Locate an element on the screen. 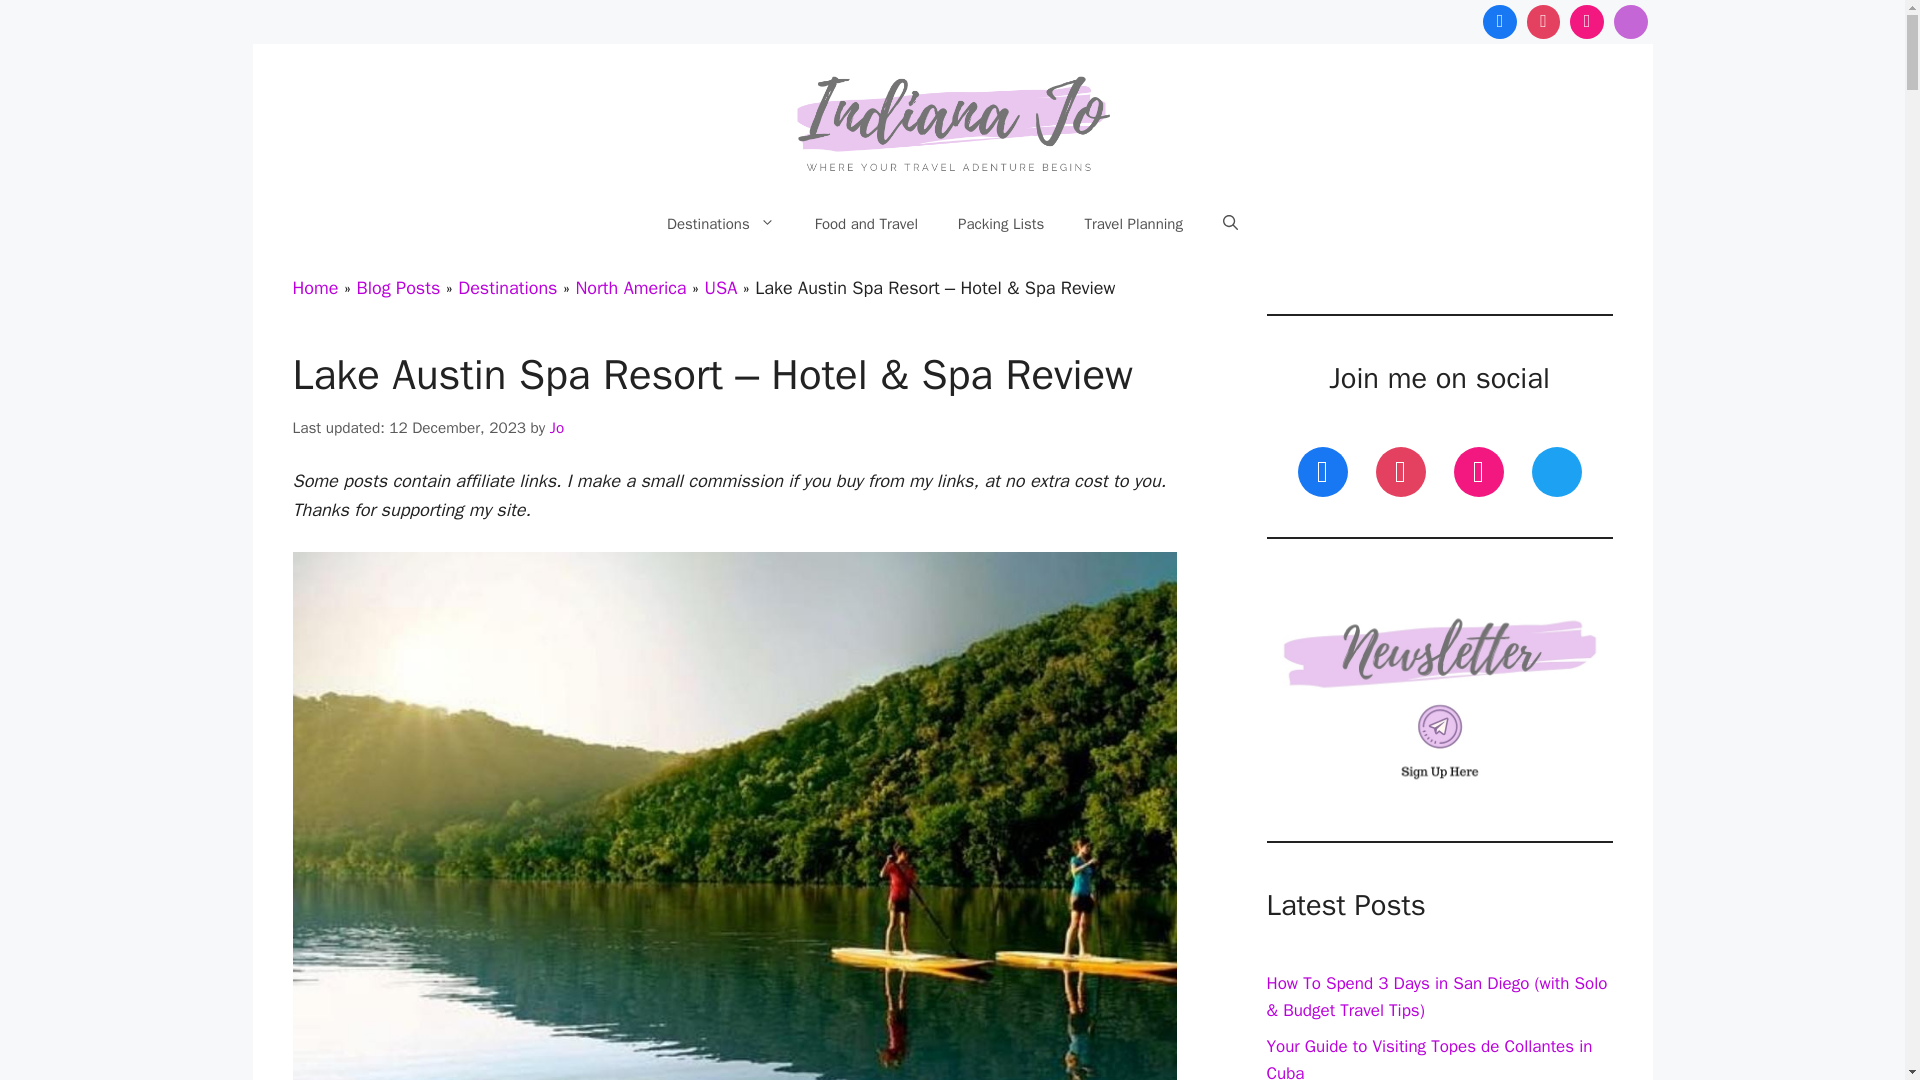 Image resolution: width=1920 pixels, height=1080 pixels. Instagram is located at coordinates (1586, 22).